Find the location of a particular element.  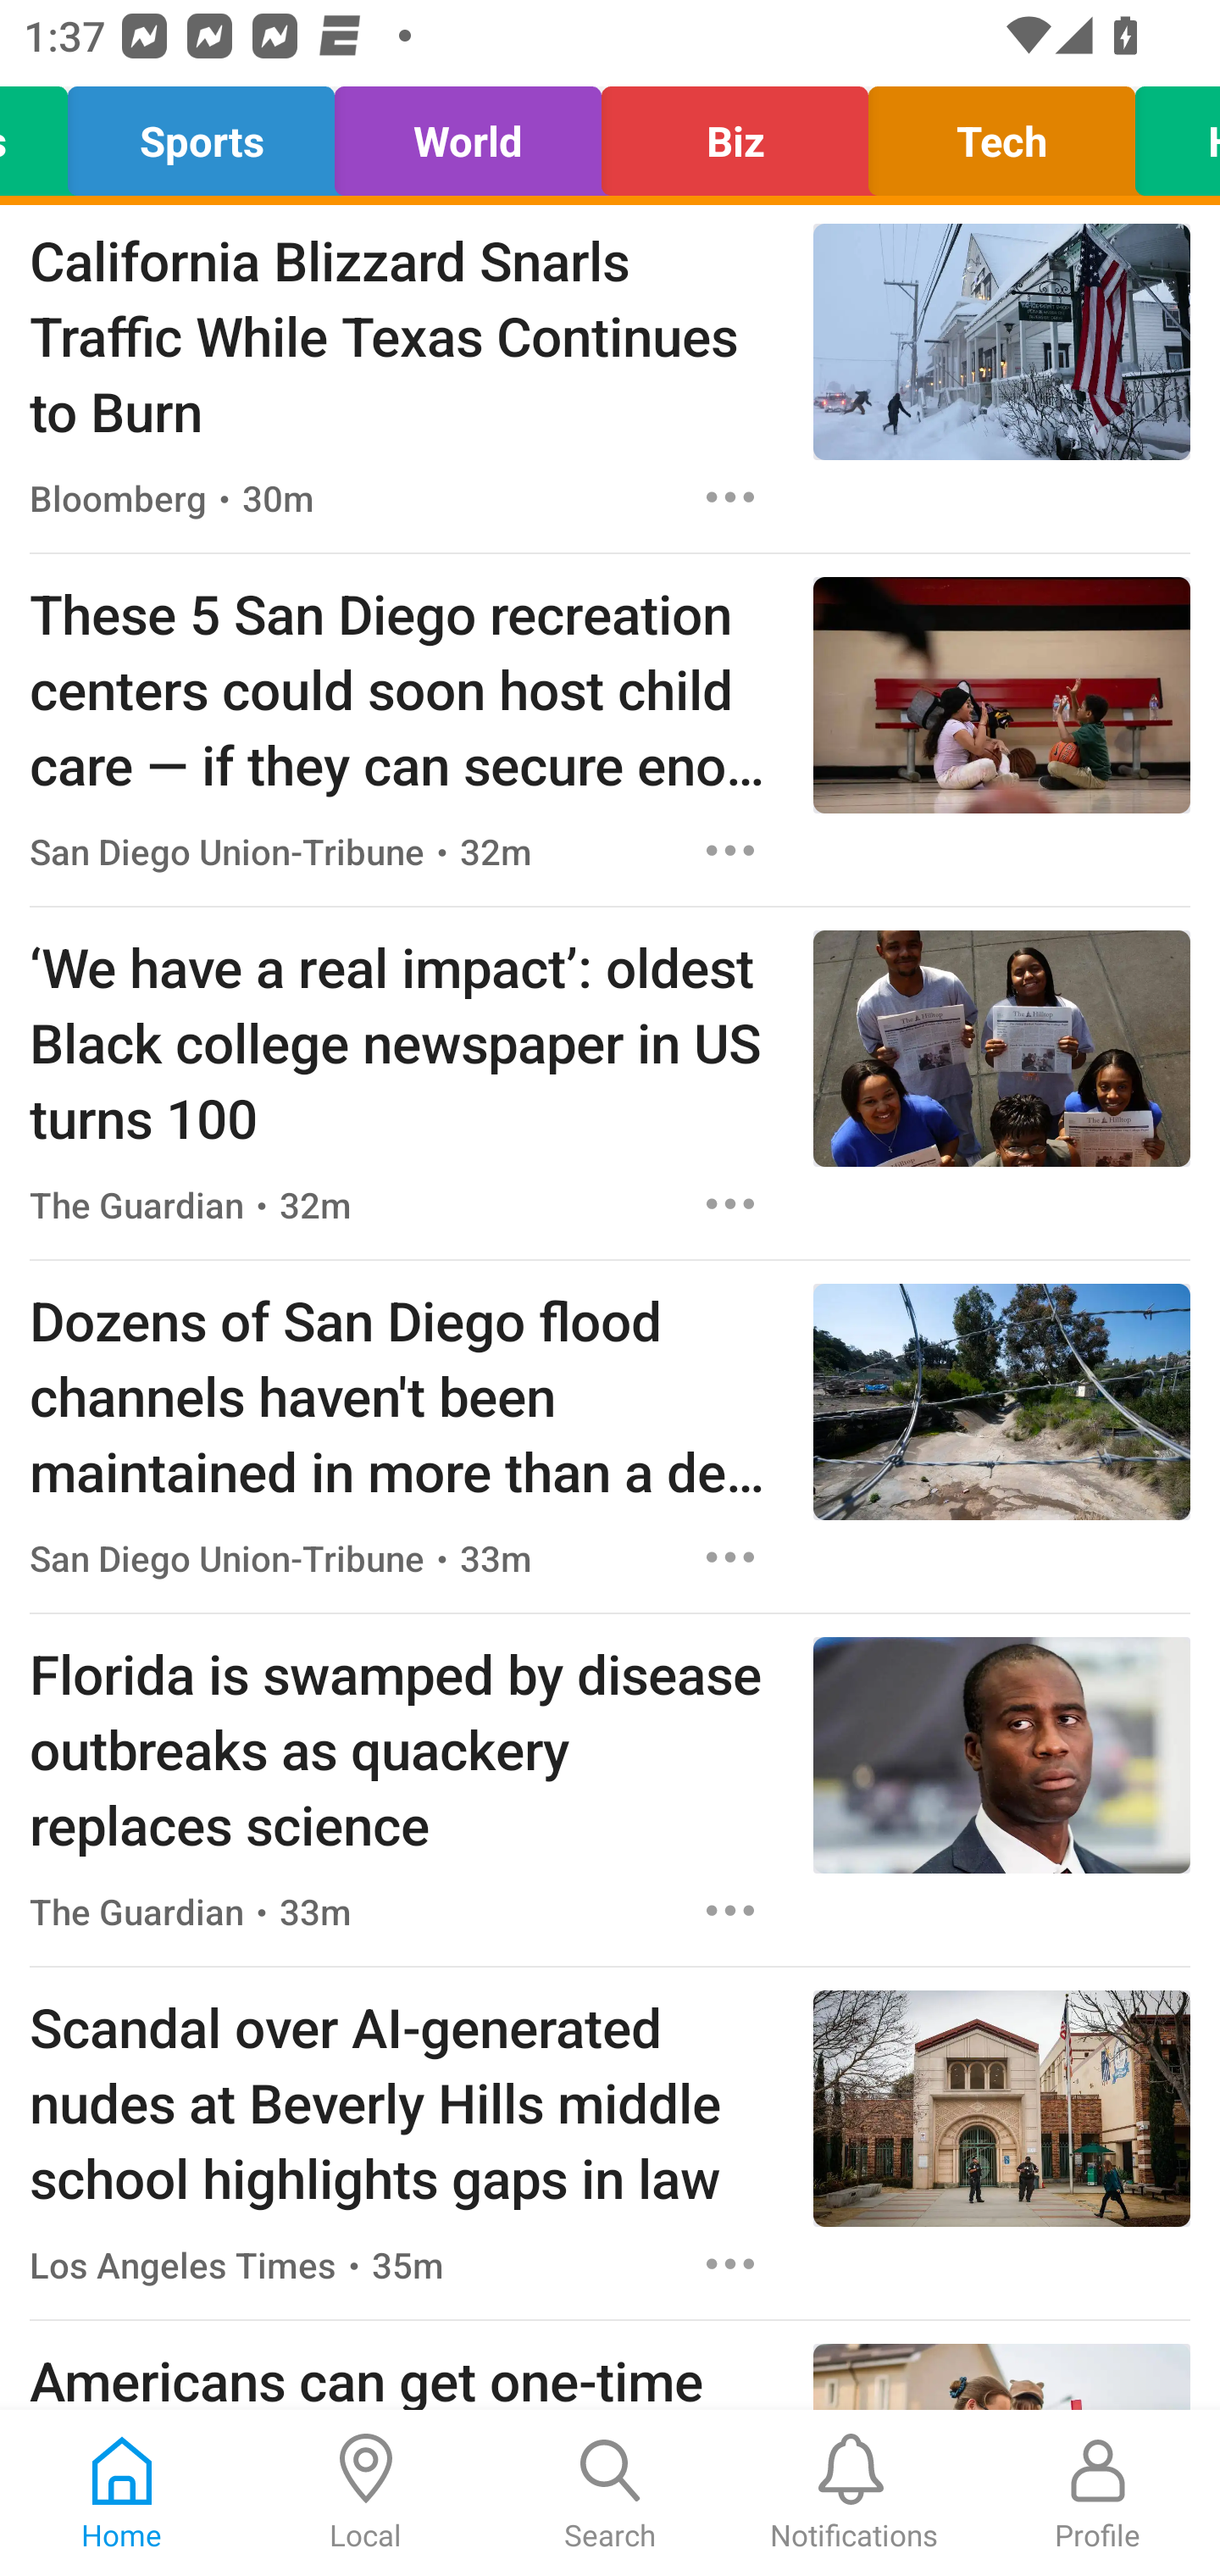

Options is located at coordinates (730, 849).